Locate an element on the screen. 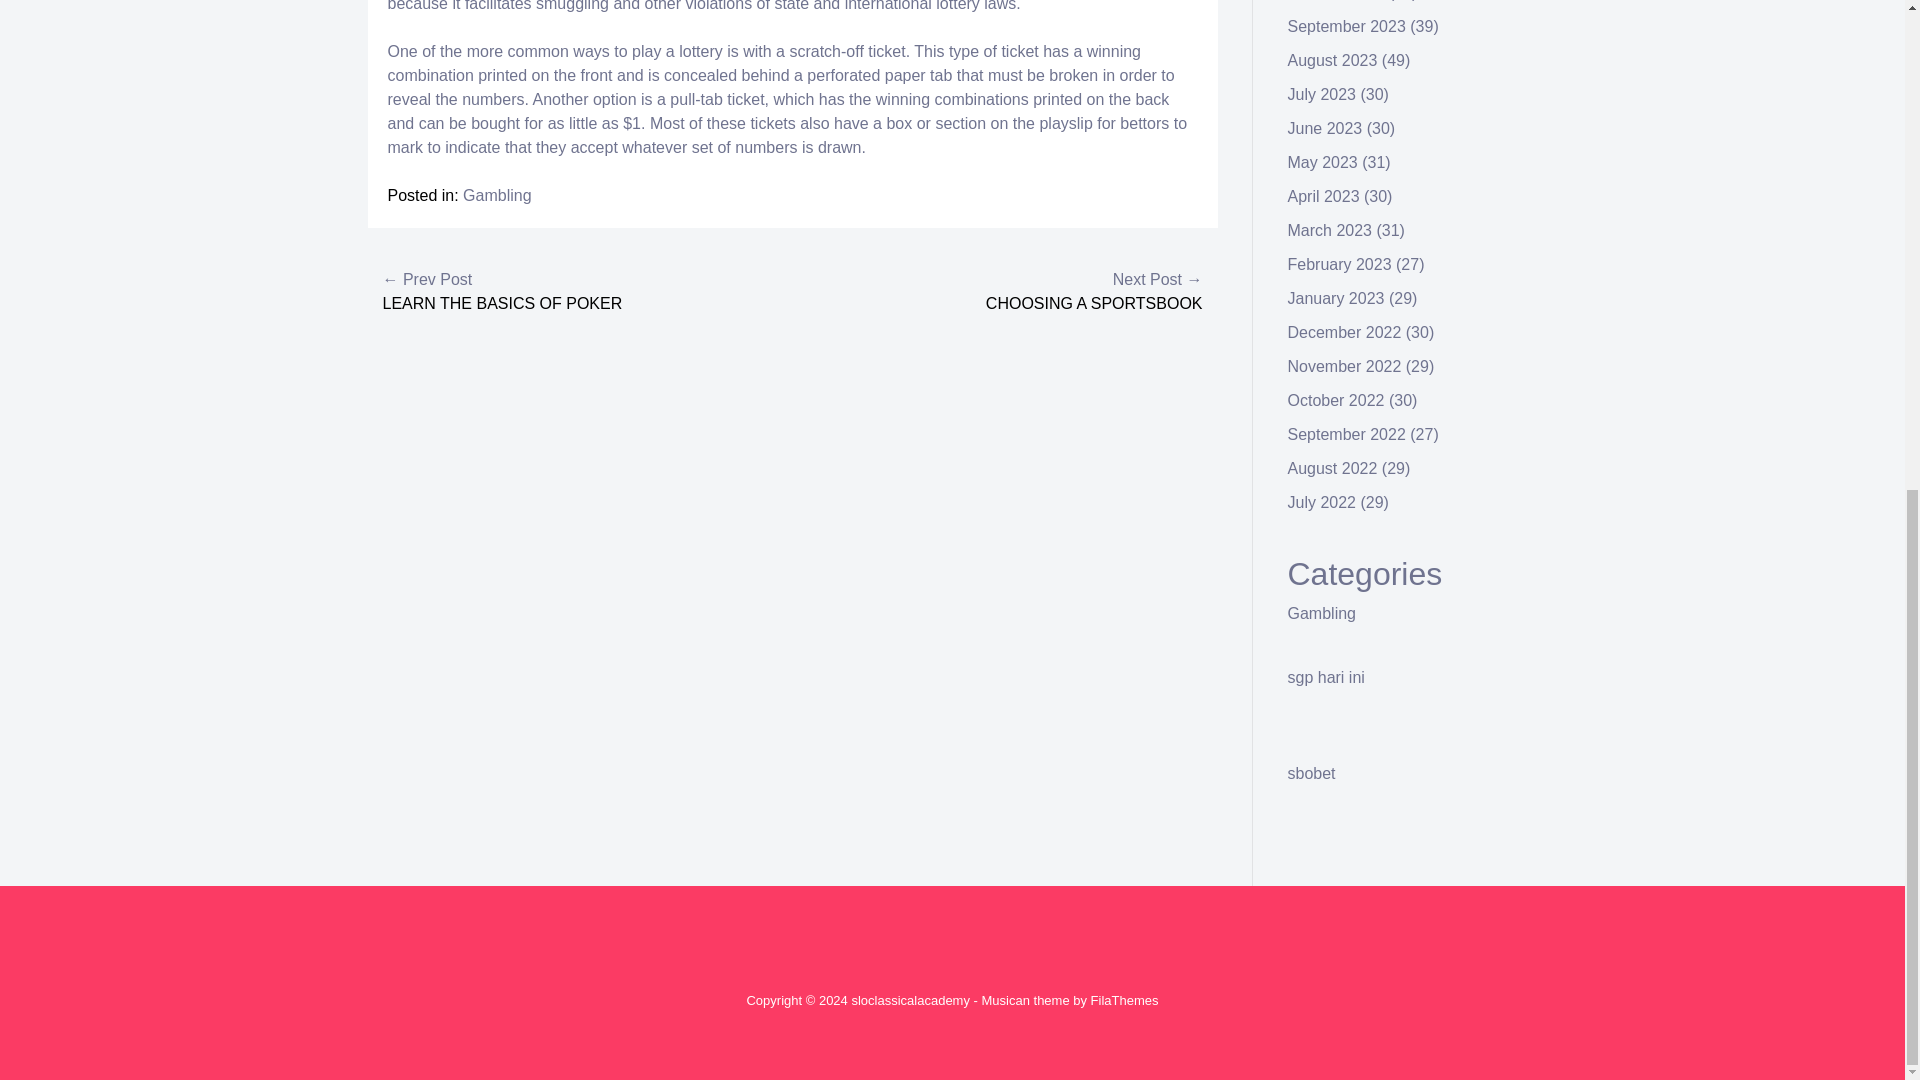 This screenshot has height=1080, width=1920. April 2023 is located at coordinates (1324, 196).